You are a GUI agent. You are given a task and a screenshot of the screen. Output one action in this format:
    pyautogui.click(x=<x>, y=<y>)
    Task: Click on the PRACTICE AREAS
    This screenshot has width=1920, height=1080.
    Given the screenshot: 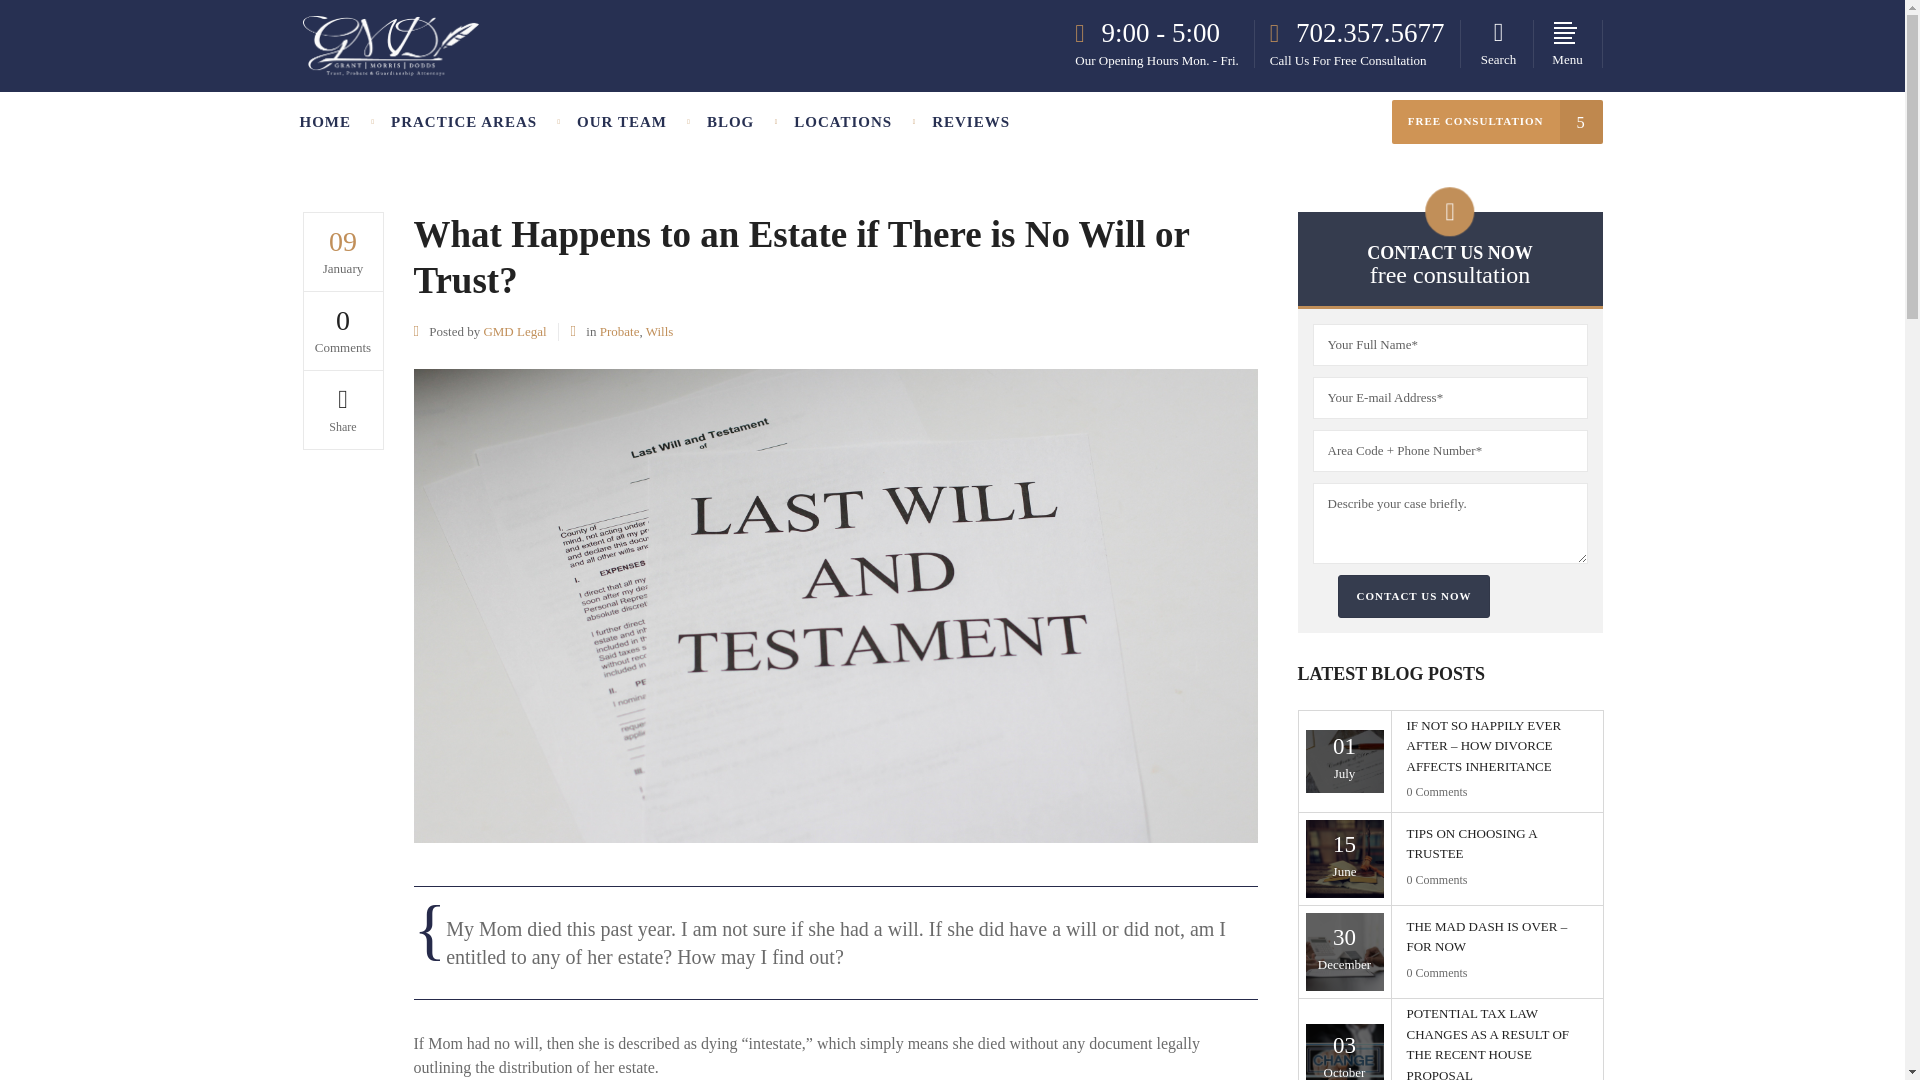 What is the action you would take?
    pyautogui.click(x=463, y=122)
    